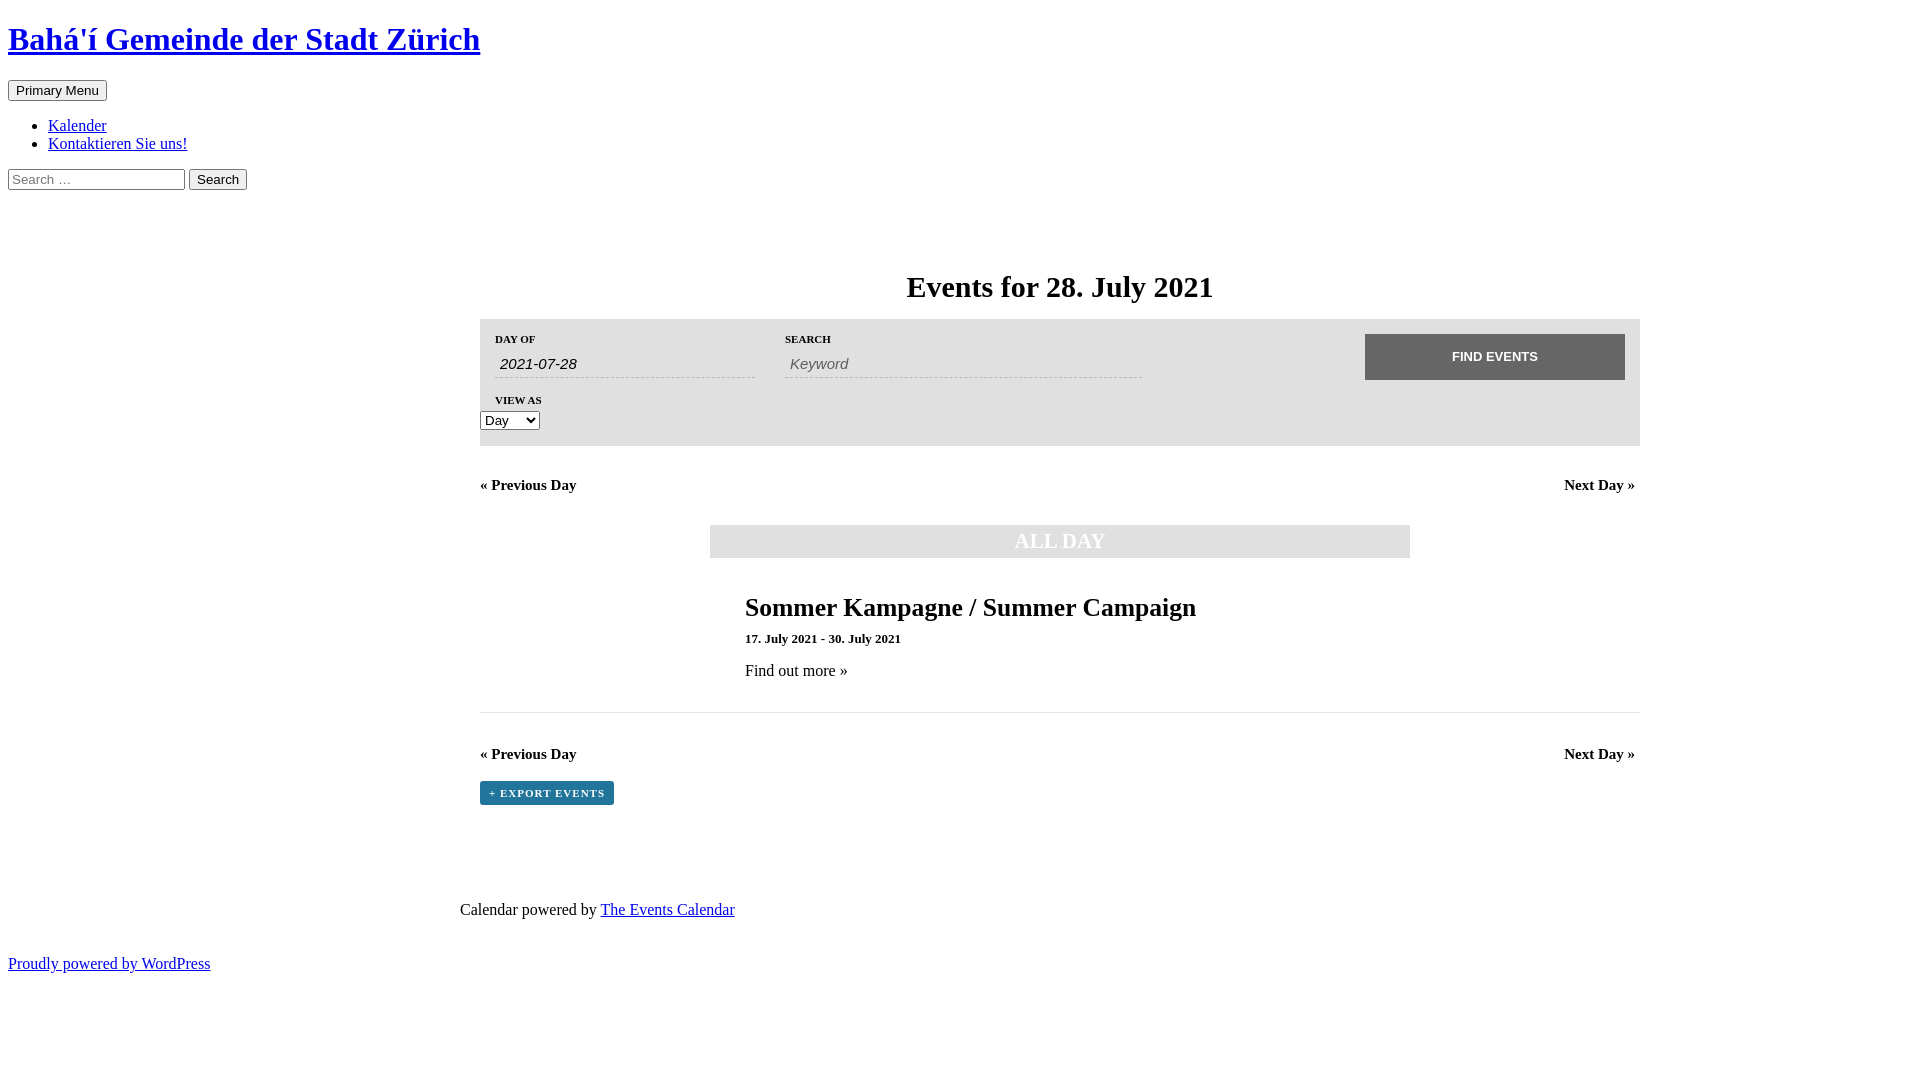  I want to click on Sommer Kampagne / Summer Campaign, so click(970, 608).